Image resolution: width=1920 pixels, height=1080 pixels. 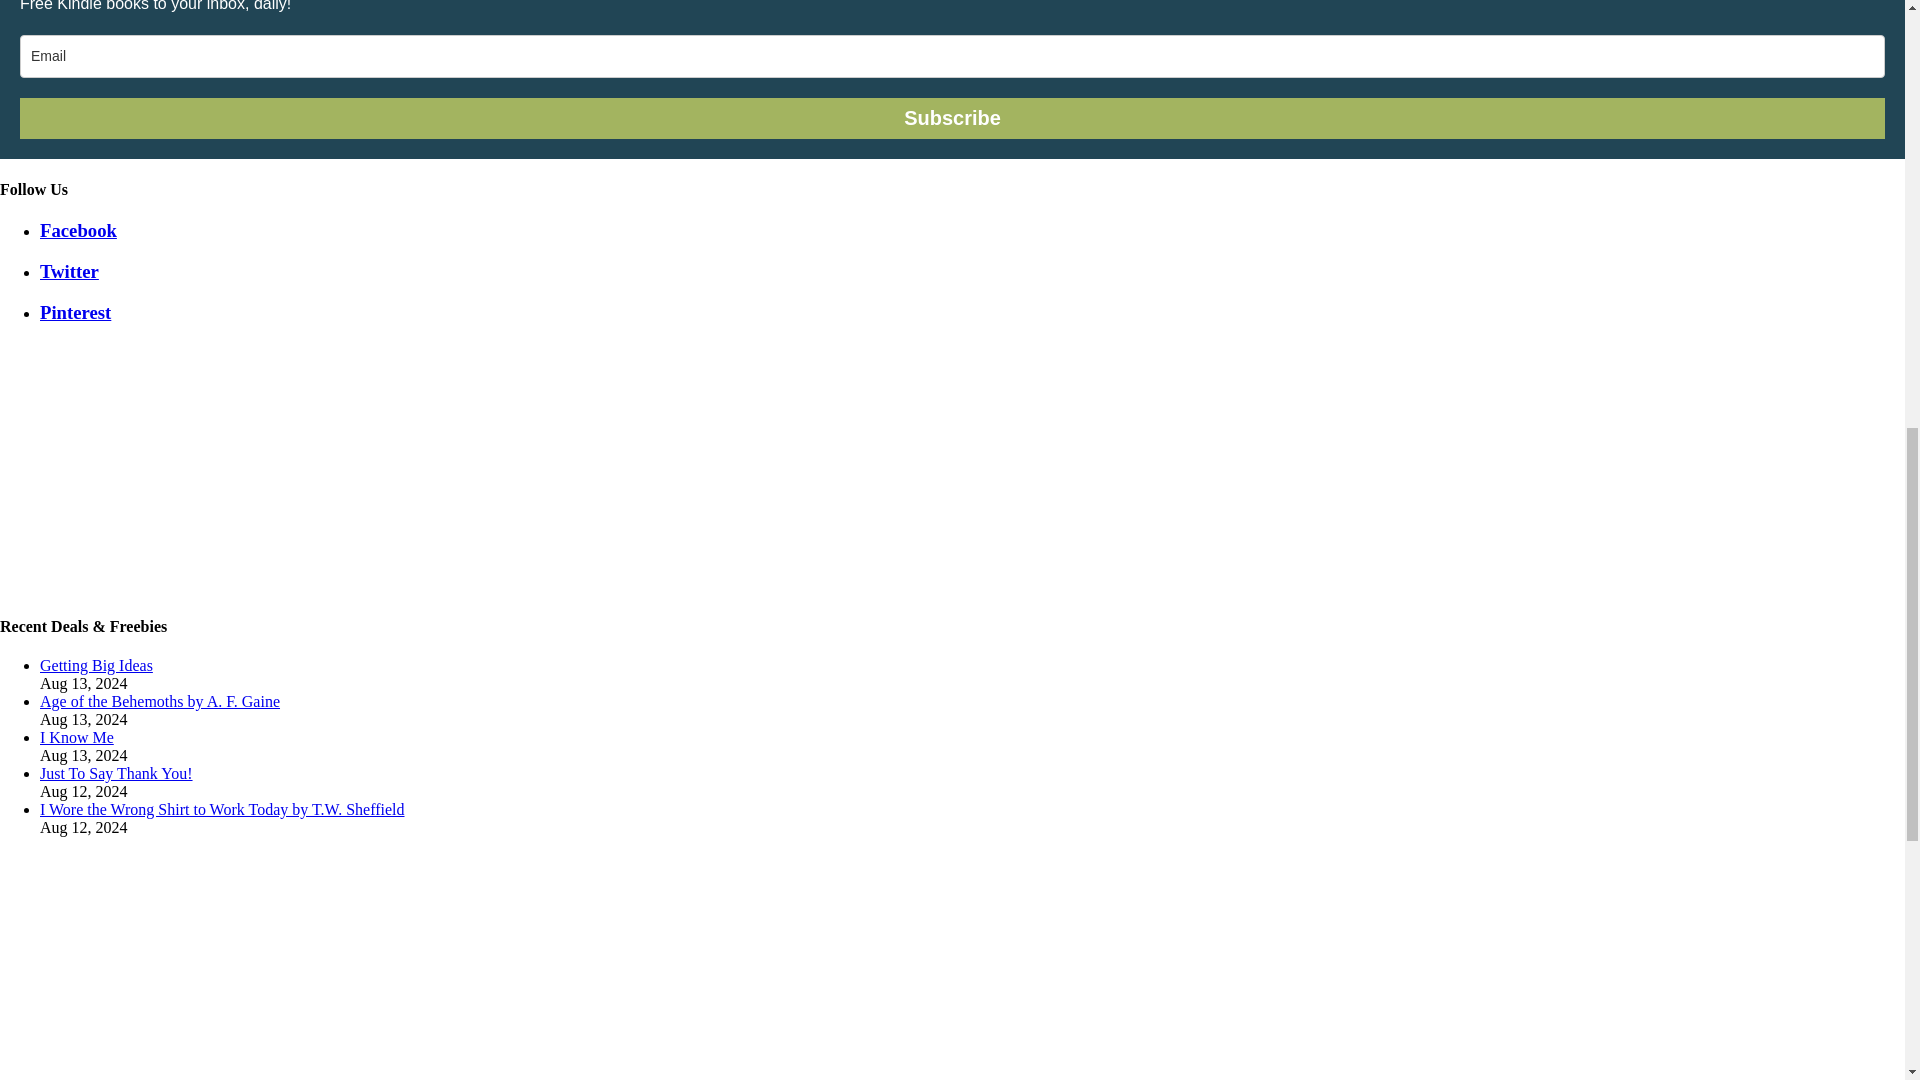 I want to click on I Know Me, so click(x=76, y=738).